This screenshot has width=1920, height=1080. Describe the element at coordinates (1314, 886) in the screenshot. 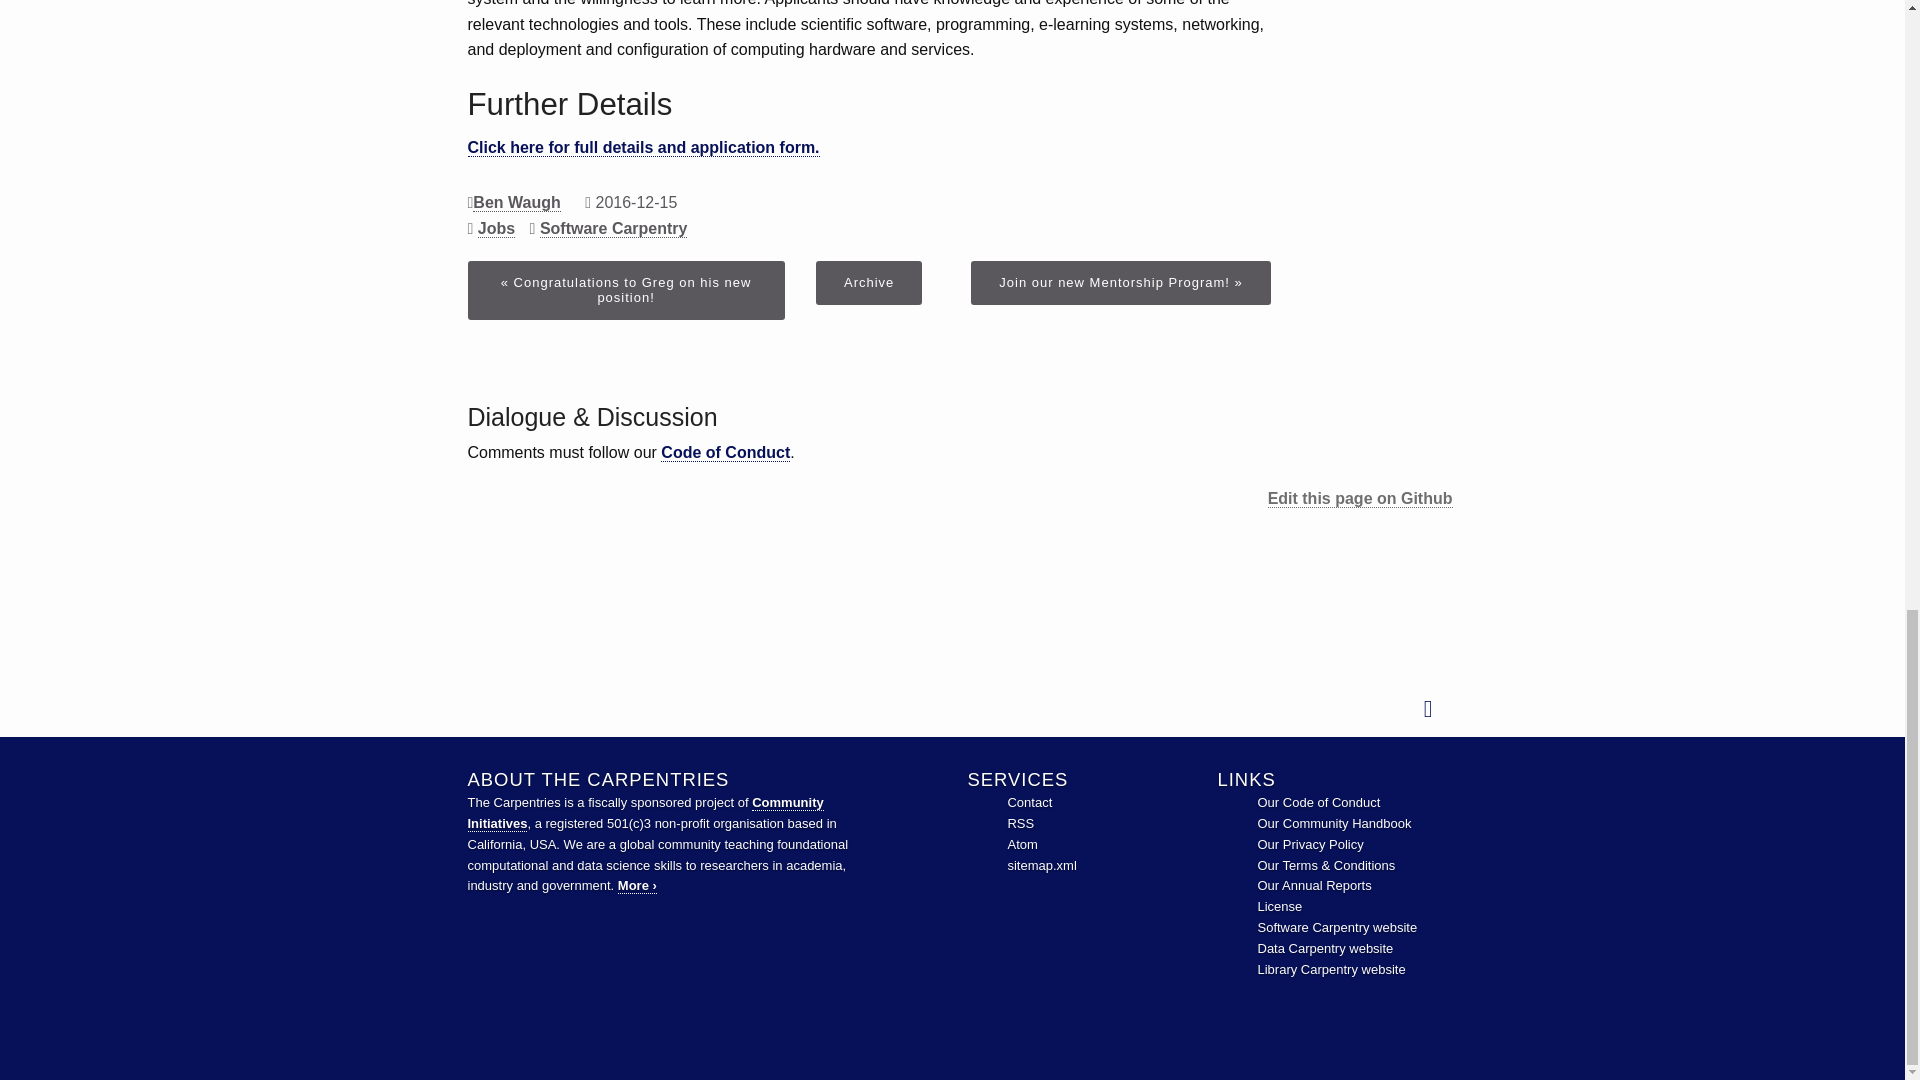

I see `Our Reports` at that location.